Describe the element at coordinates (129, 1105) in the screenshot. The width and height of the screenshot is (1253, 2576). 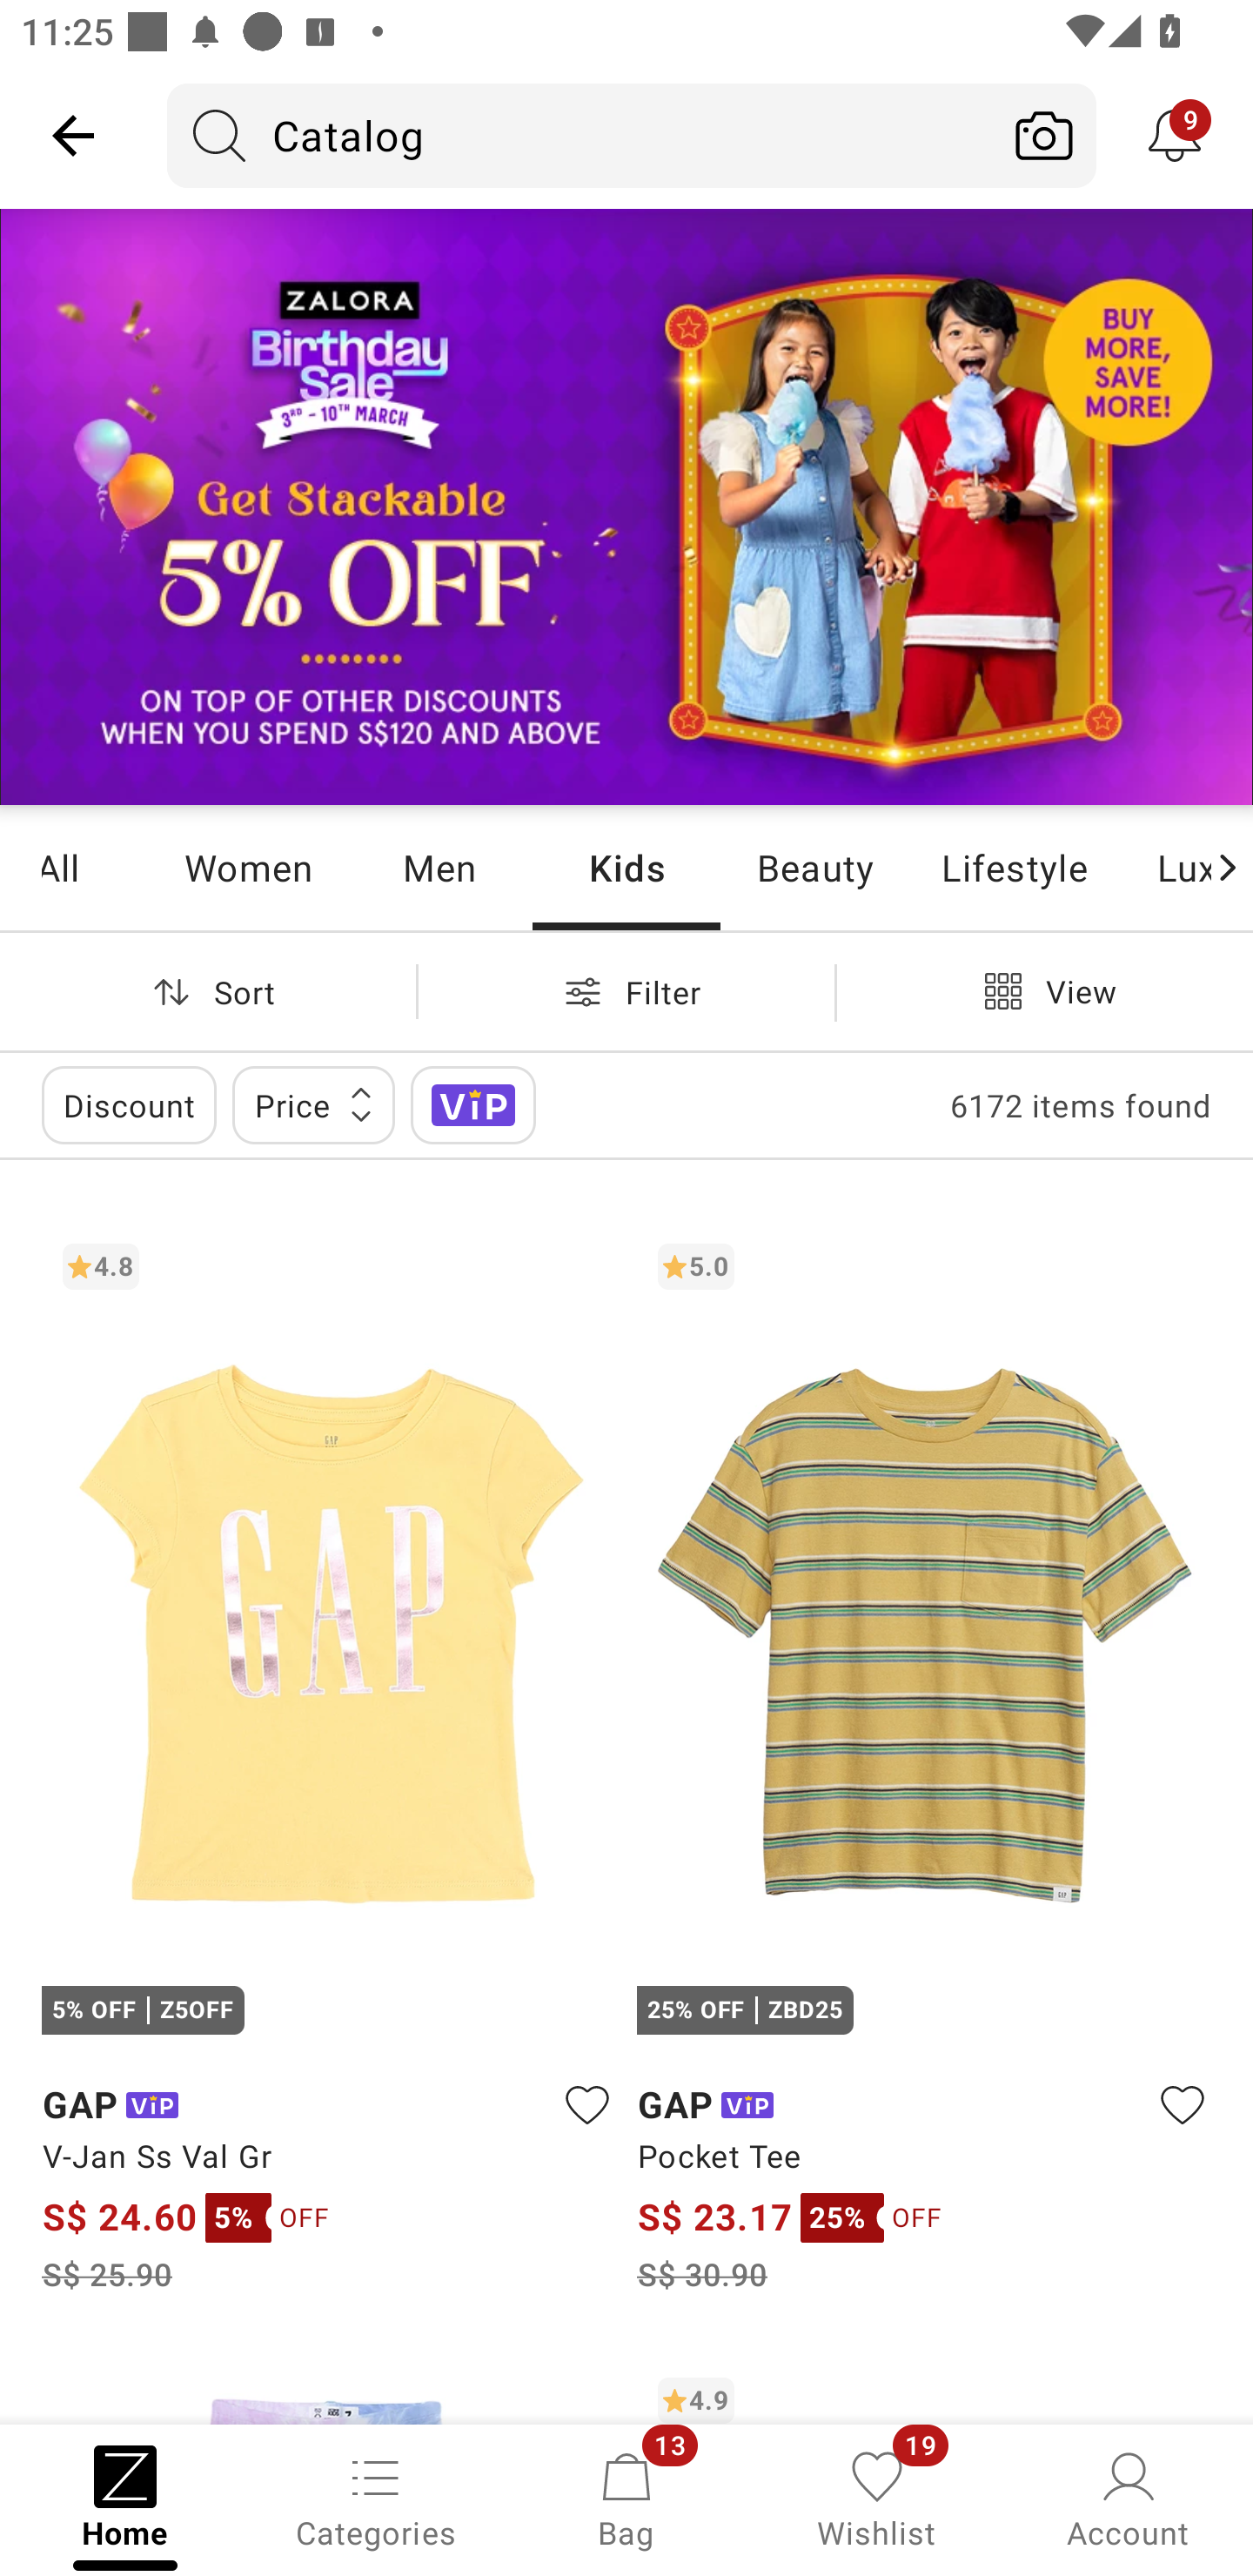
I see `Discount` at that location.